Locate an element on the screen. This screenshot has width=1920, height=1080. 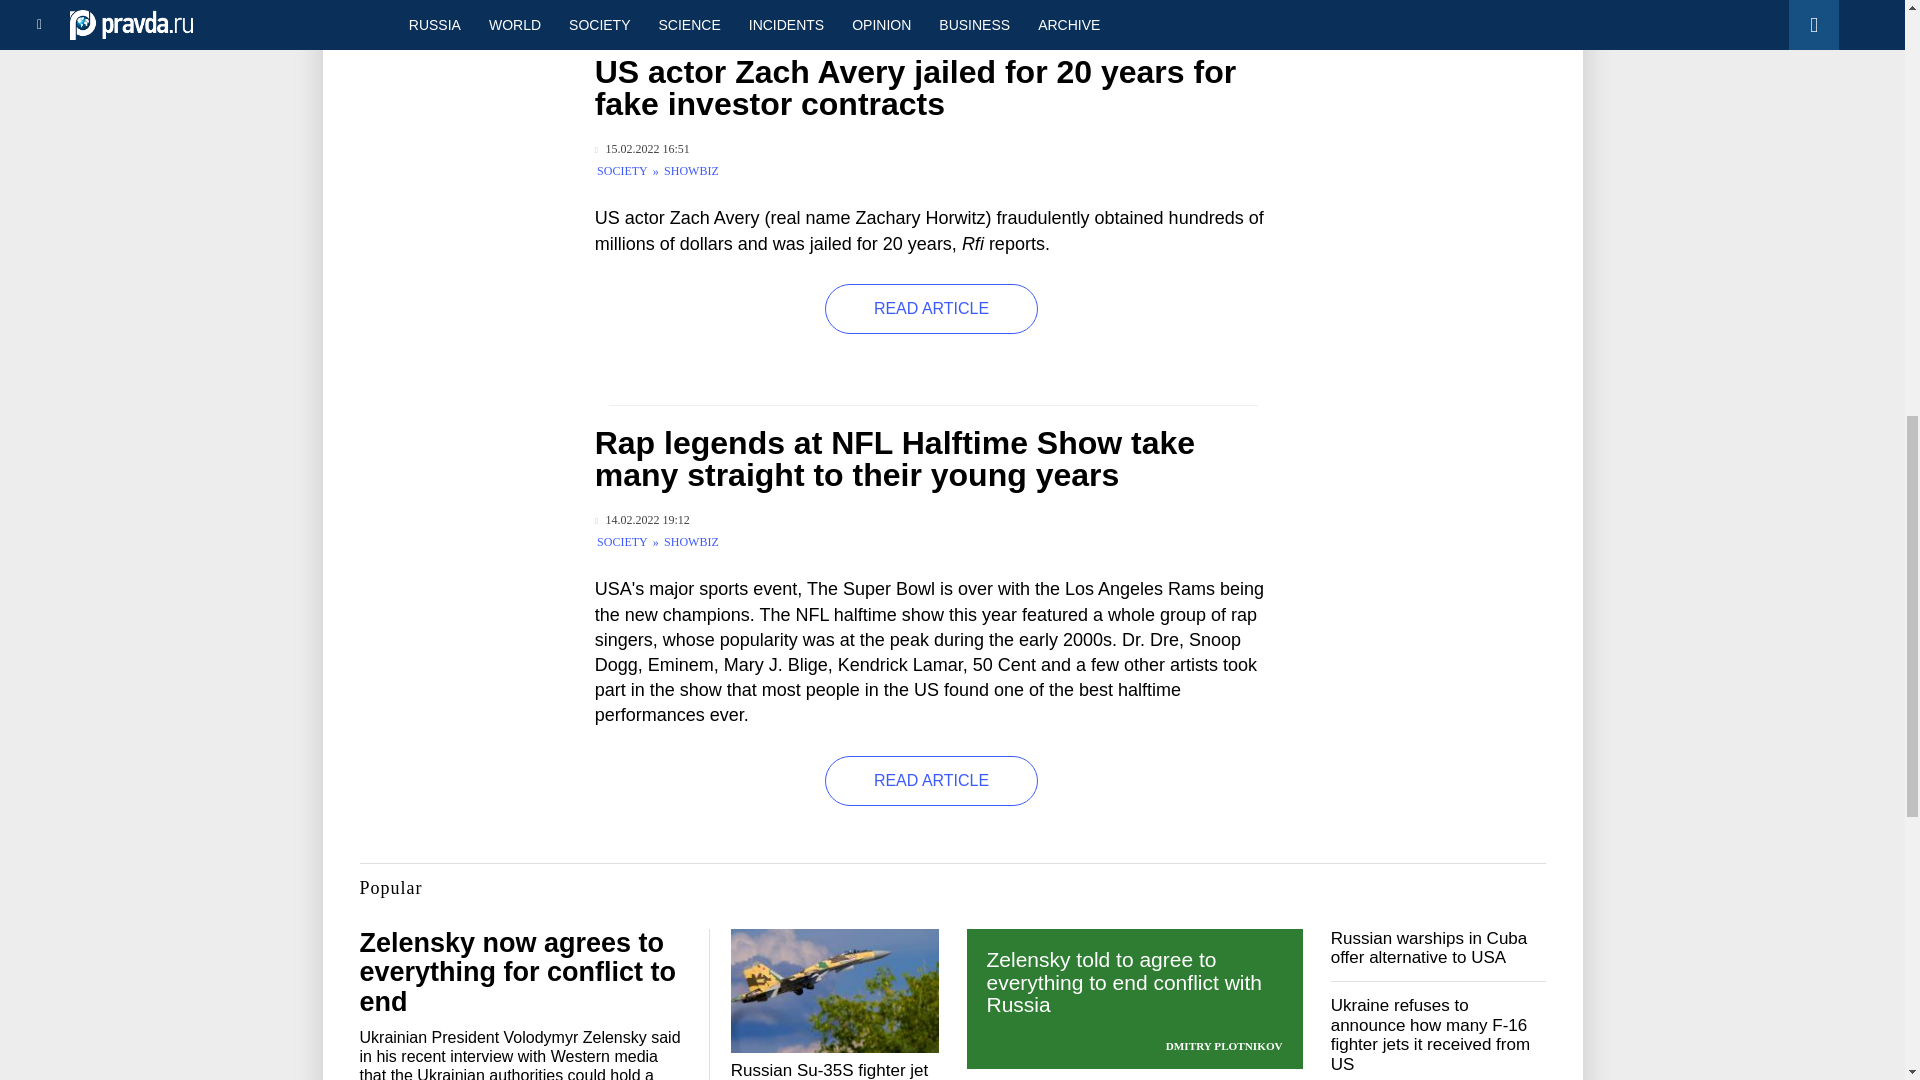
Published is located at coordinates (642, 520).